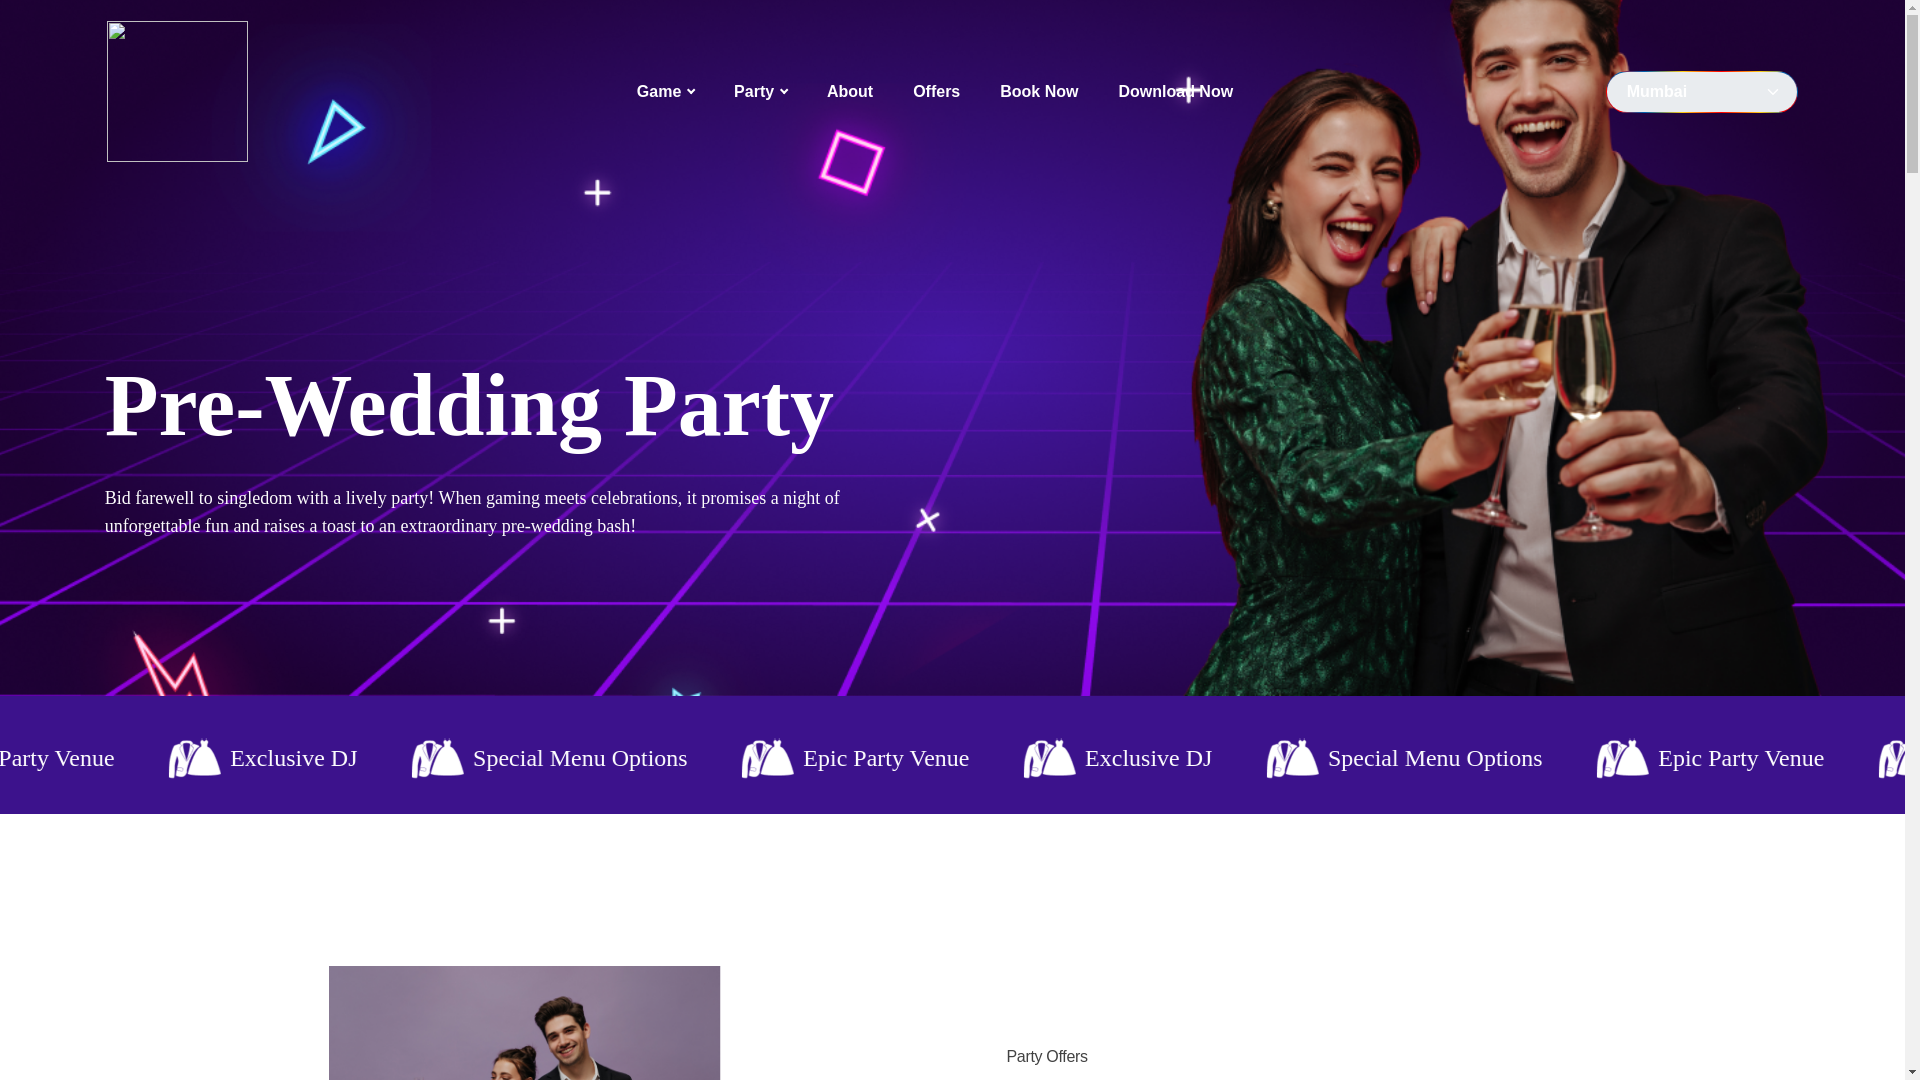 The width and height of the screenshot is (1920, 1080). What do you see at coordinates (1174, 92) in the screenshot?
I see `Download Now` at bounding box center [1174, 92].